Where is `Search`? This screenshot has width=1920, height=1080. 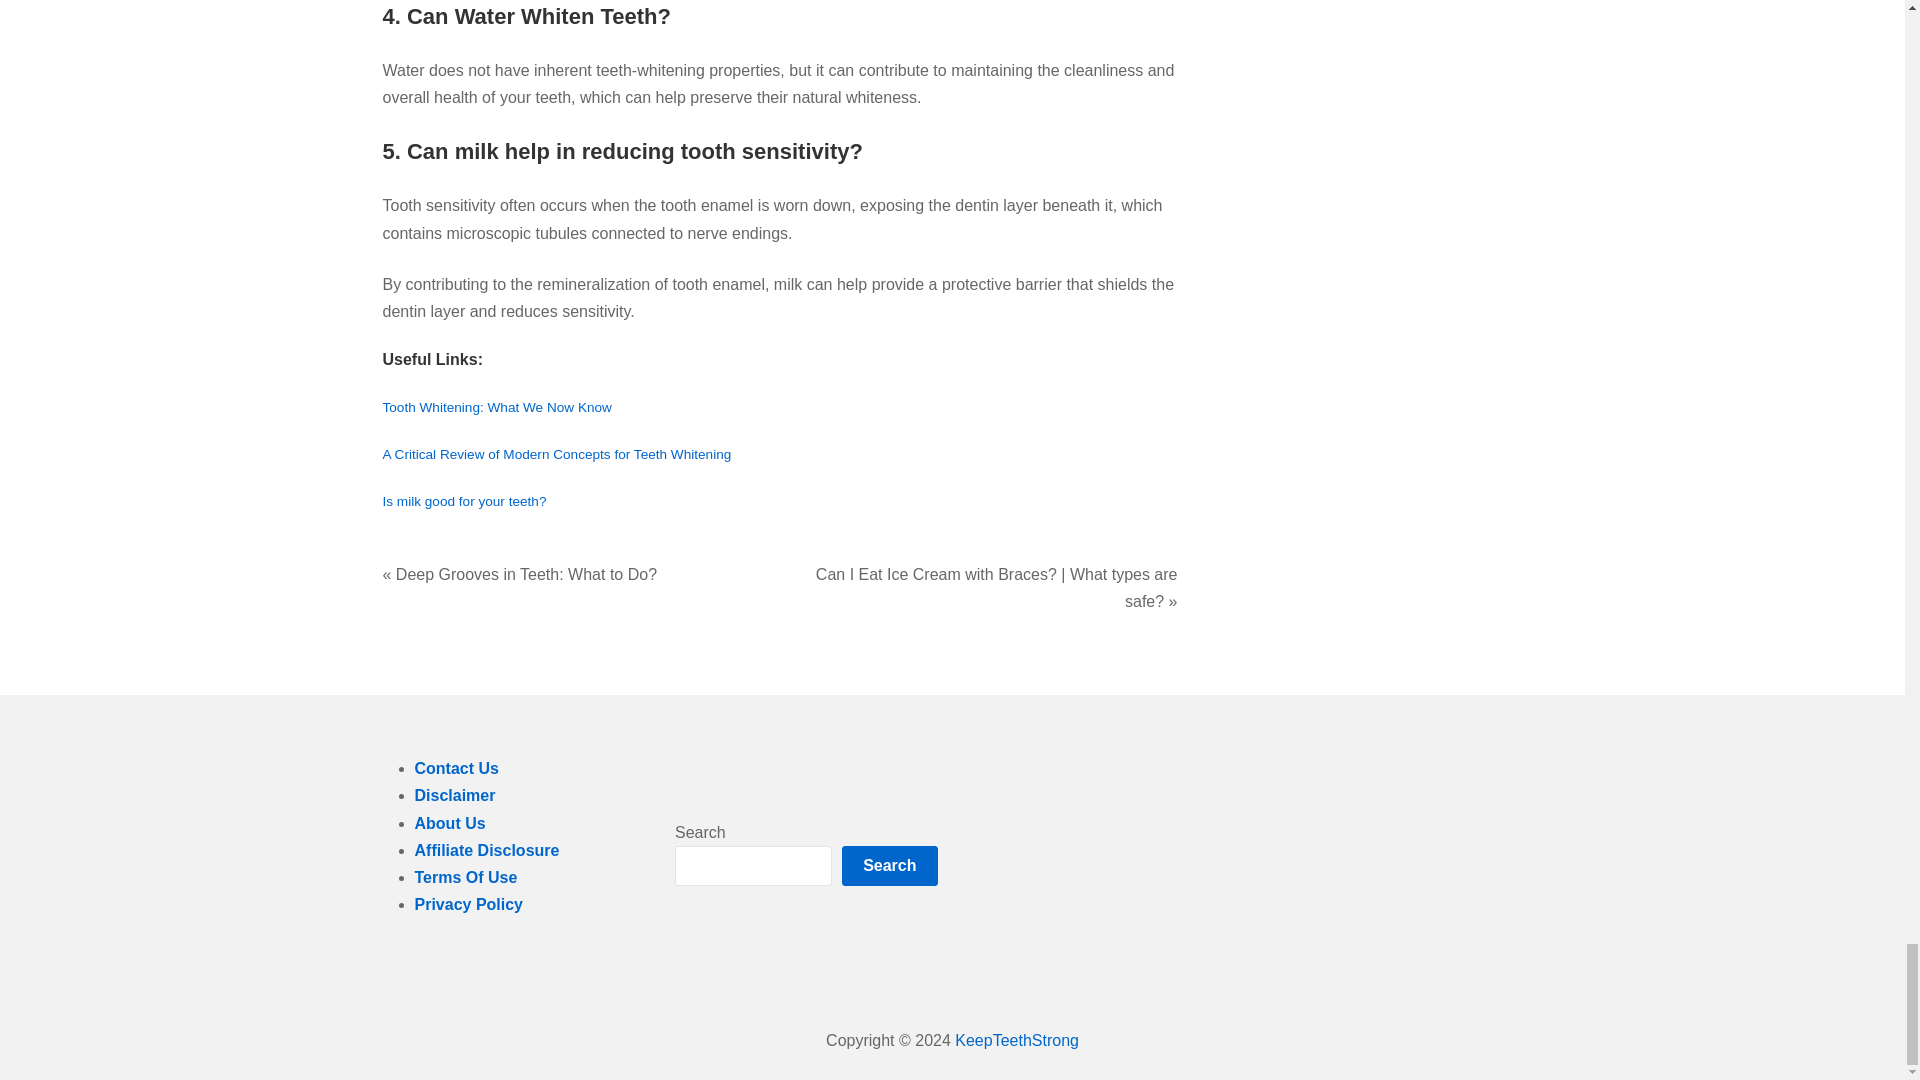 Search is located at coordinates (889, 865).